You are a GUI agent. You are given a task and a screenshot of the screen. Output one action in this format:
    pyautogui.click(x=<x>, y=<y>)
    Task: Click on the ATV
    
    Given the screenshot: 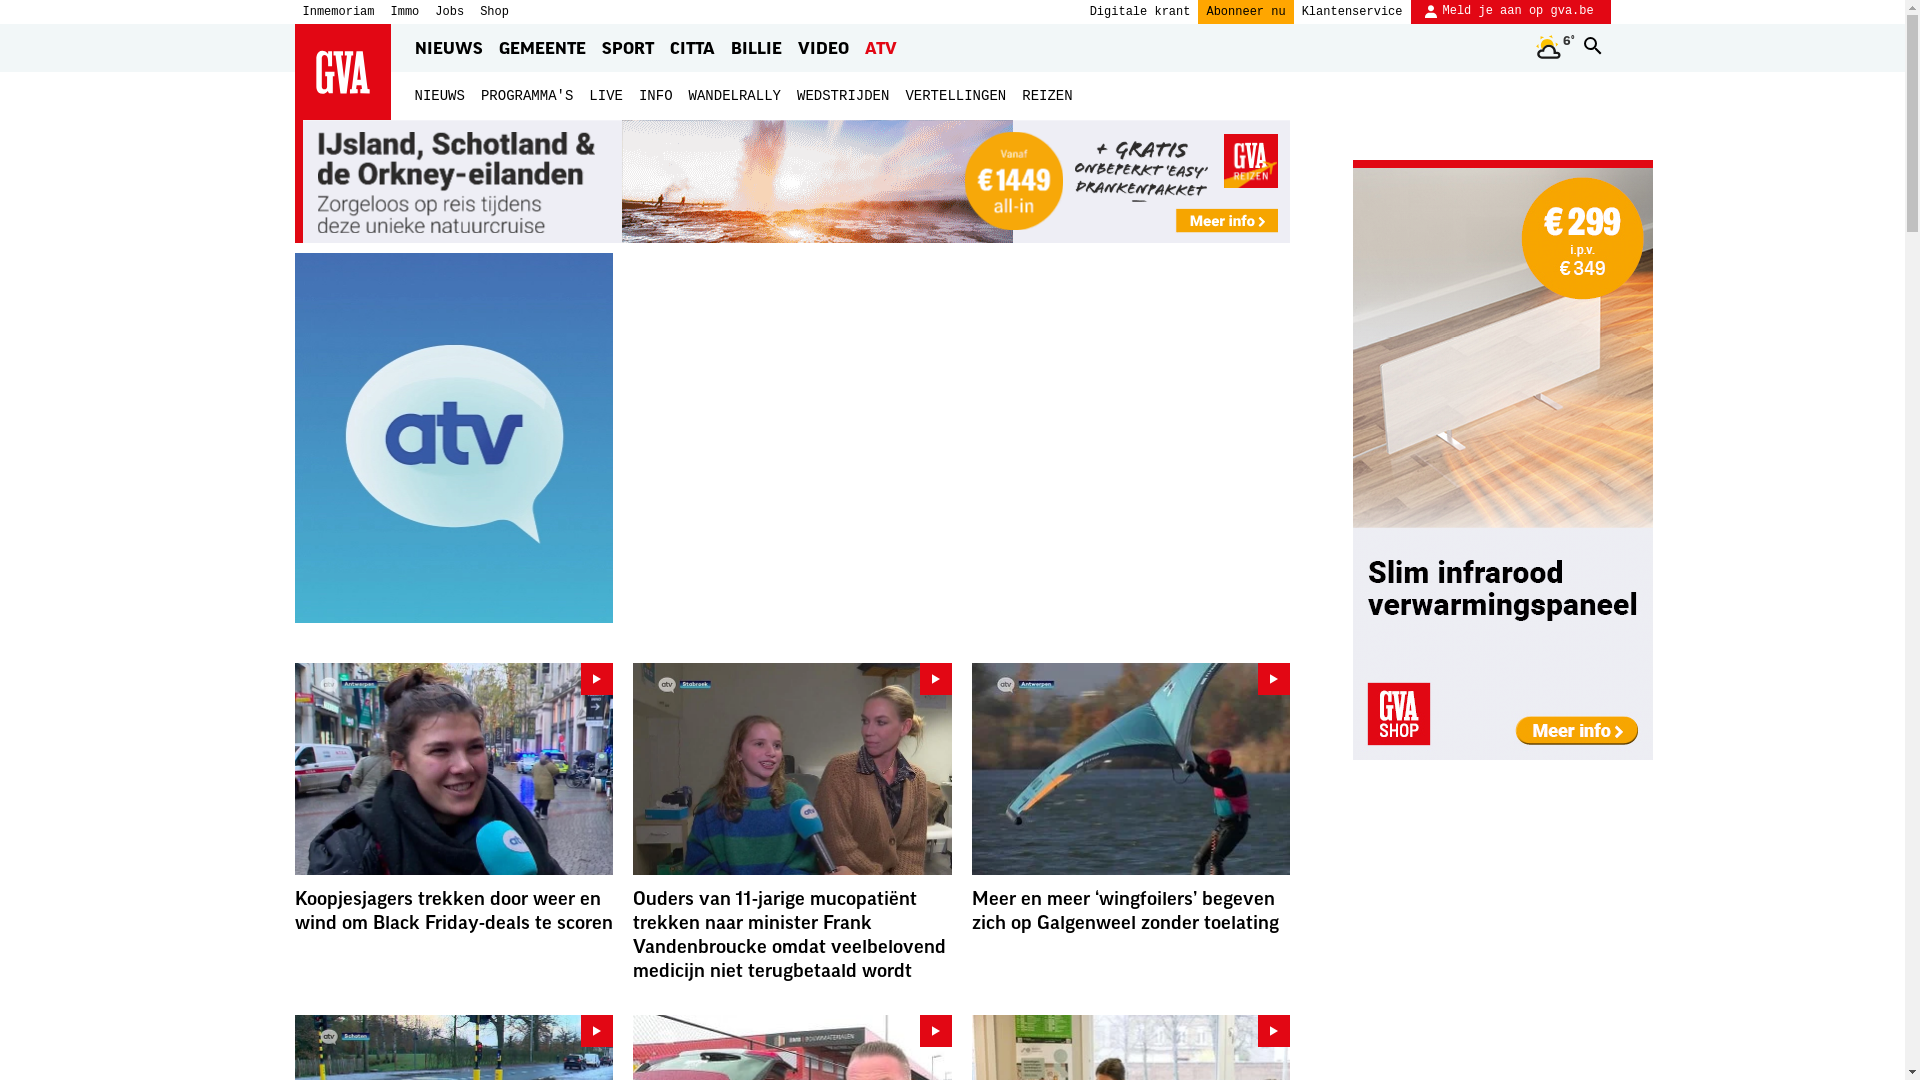 What is the action you would take?
    pyautogui.click(x=880, y=48)
    